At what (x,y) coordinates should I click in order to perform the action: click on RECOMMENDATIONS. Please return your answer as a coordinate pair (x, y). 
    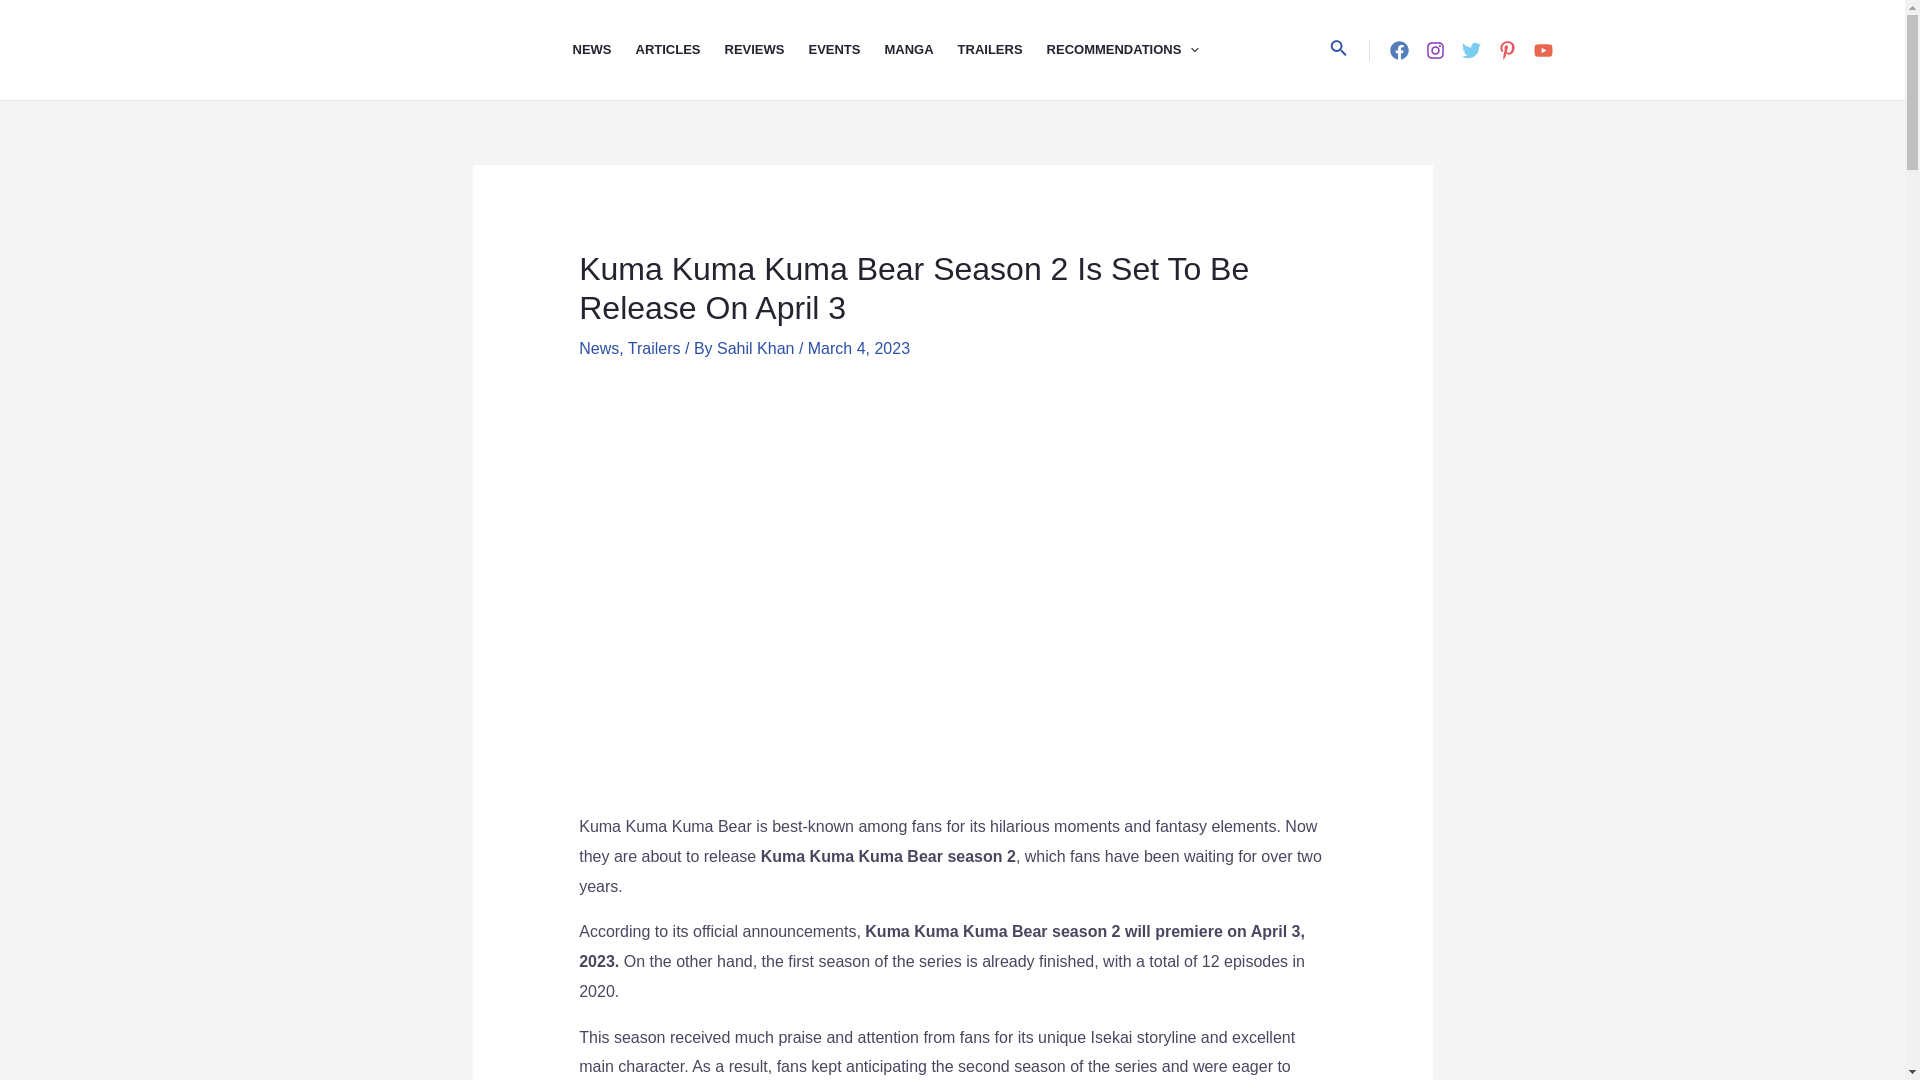
    Looking at the image, I should click on (1135, 50).